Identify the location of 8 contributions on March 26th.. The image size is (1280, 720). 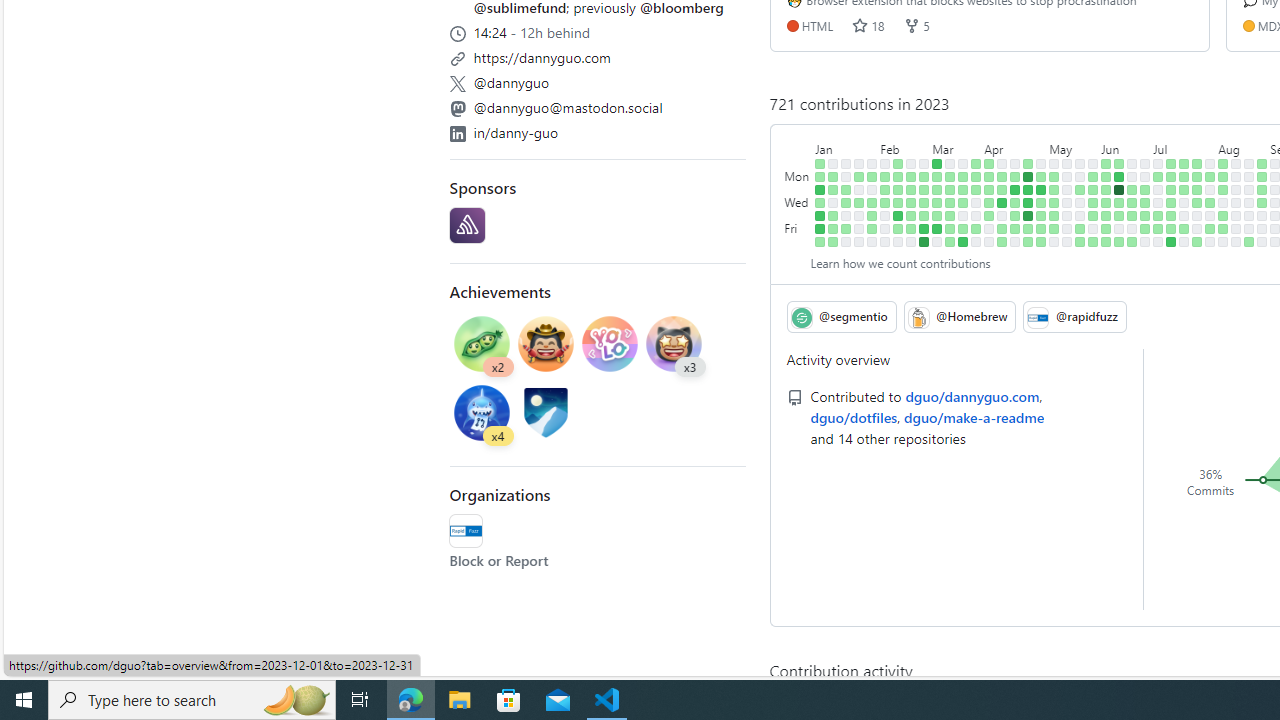
(976, 163).